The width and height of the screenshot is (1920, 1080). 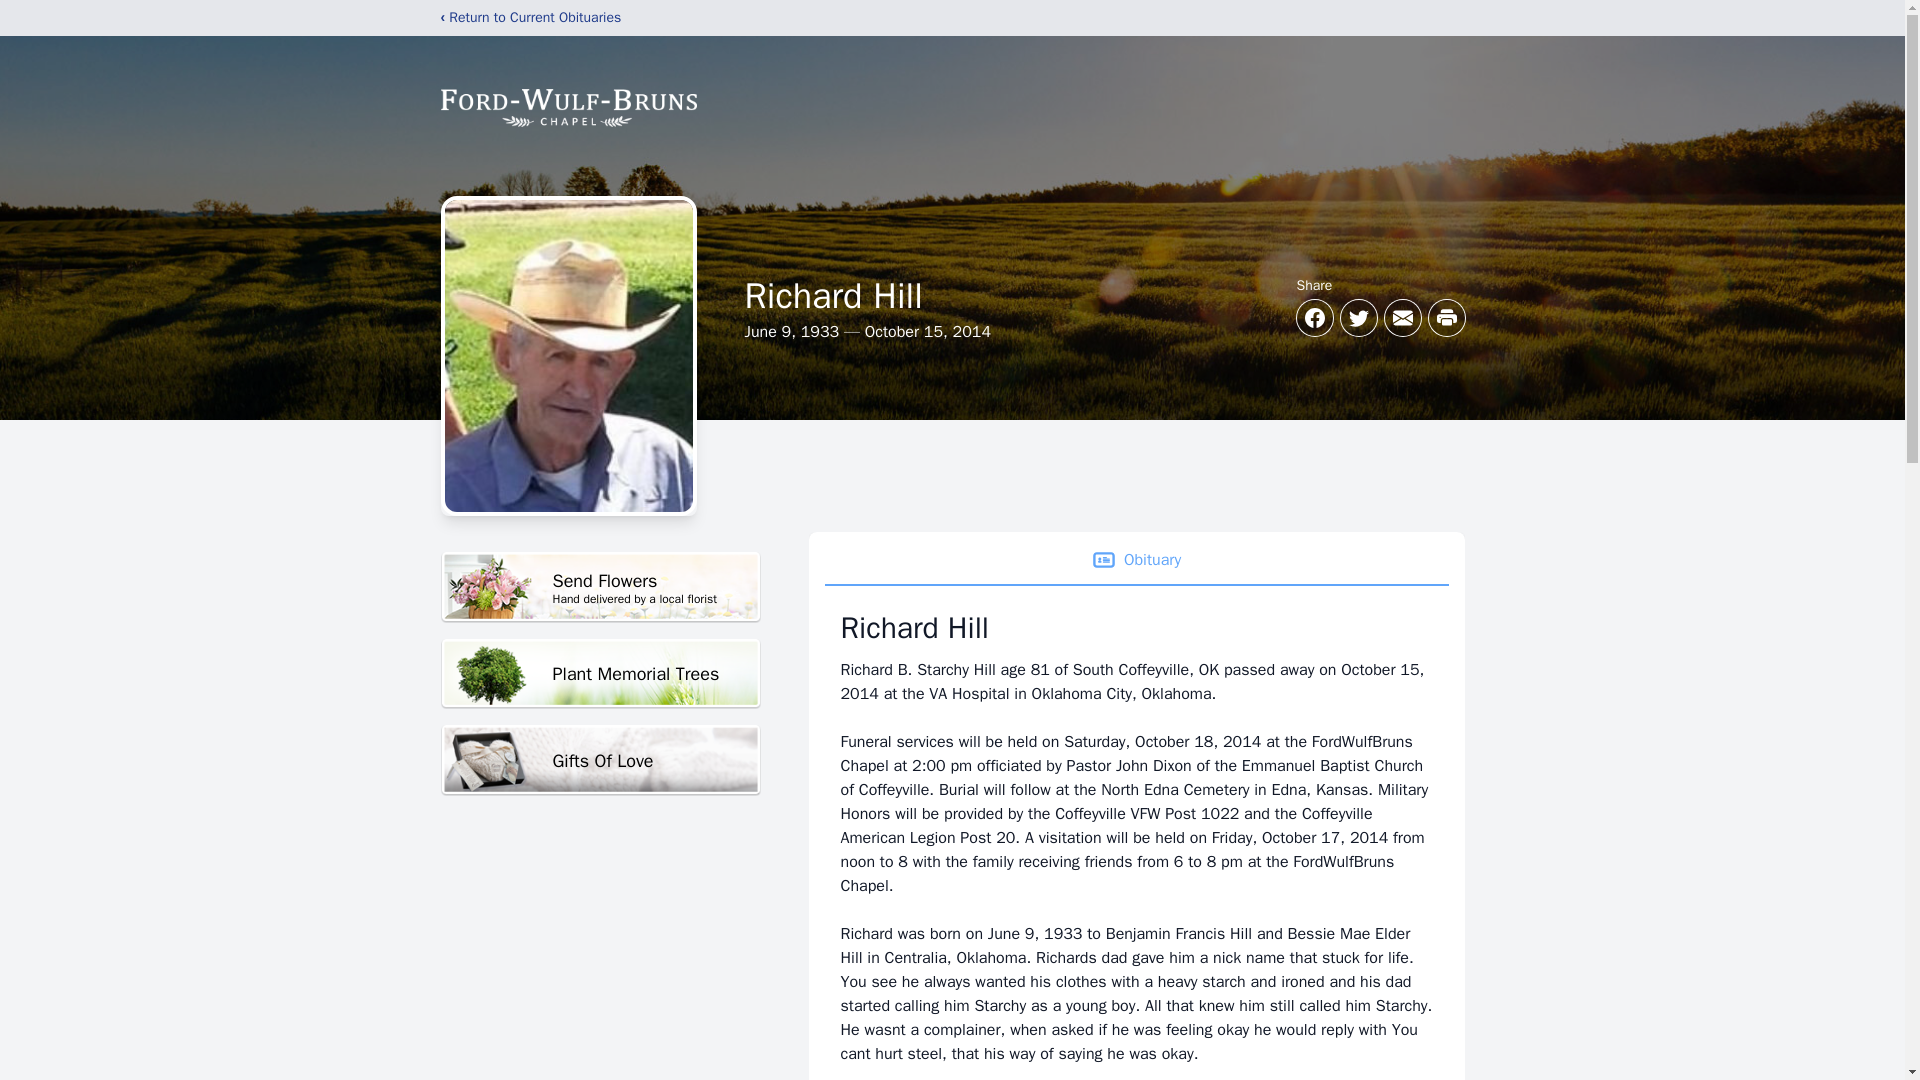 I want to click on Obituary, so click(x=1135, y=560).